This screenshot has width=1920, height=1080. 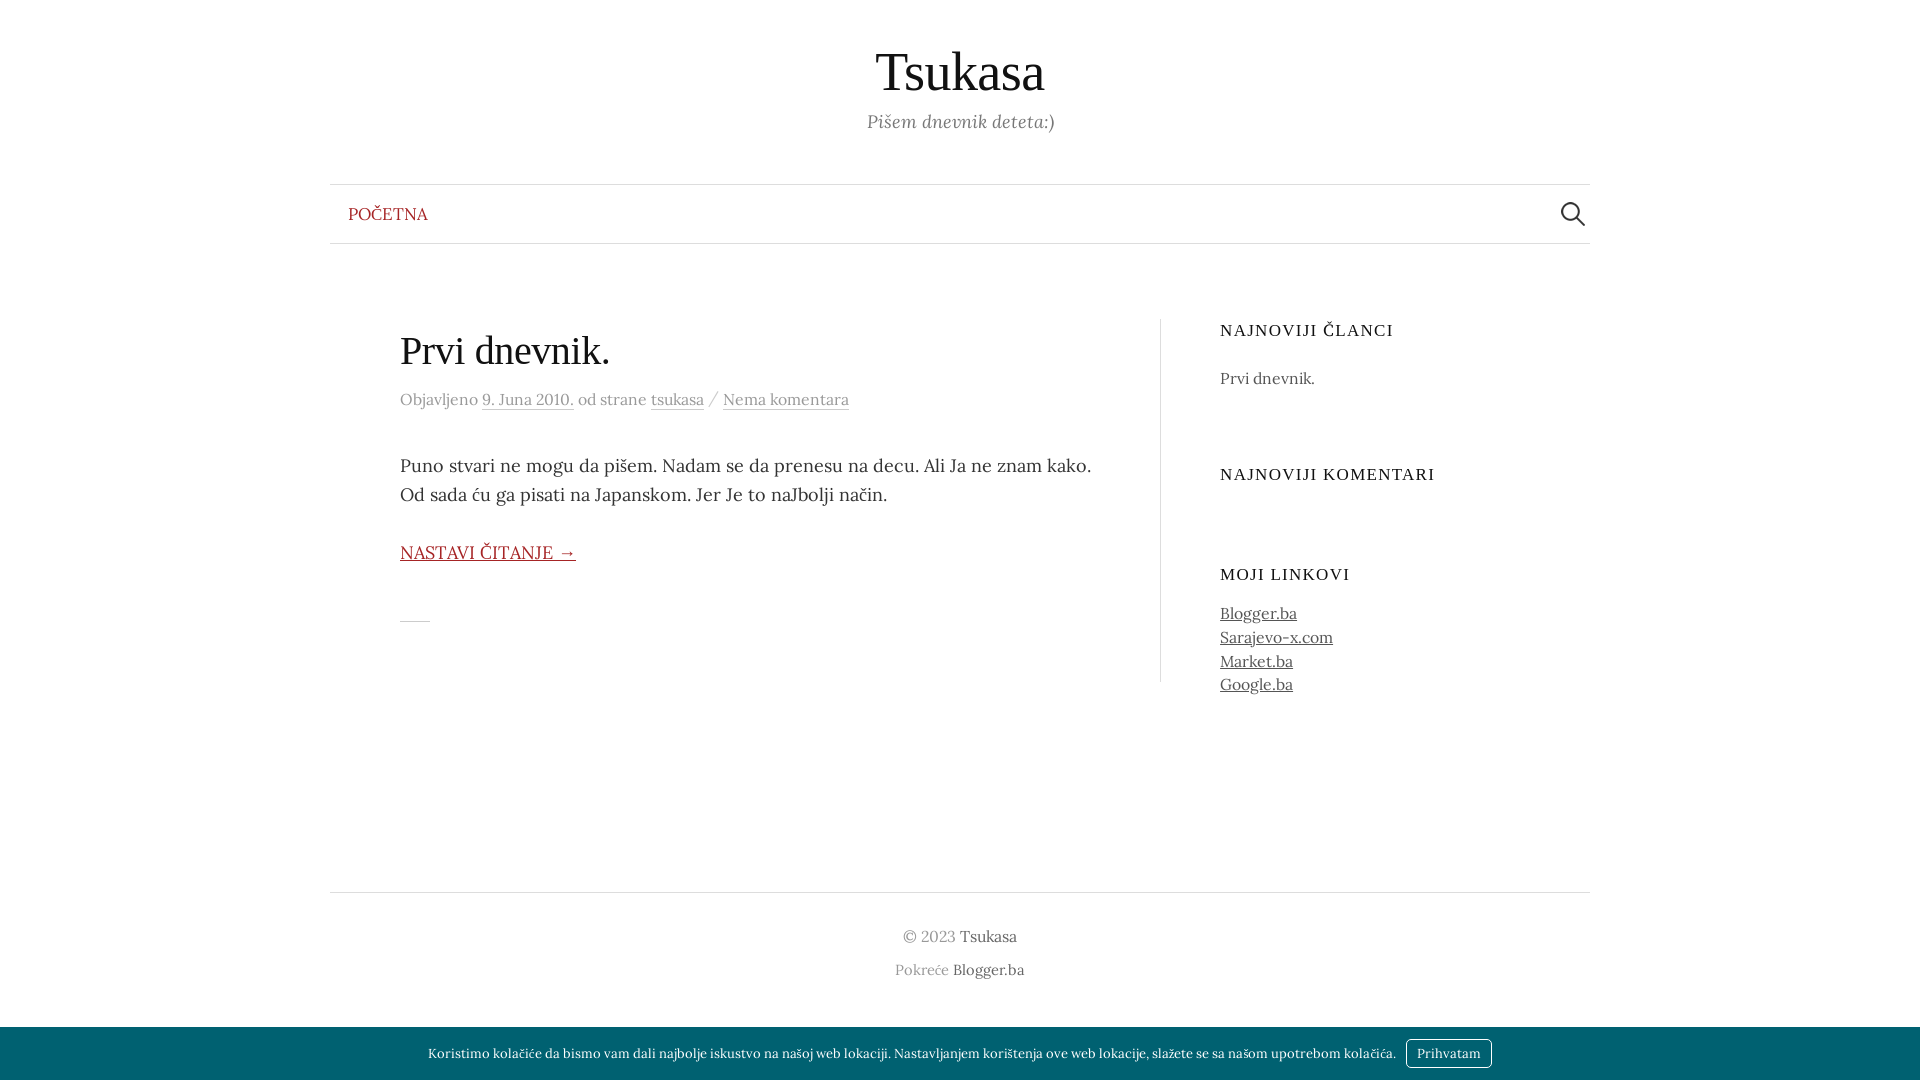 What do you see at coordinates (1256, 661) in the screenshot?
I see `Market.ba` at bounding box center [1256, 661].